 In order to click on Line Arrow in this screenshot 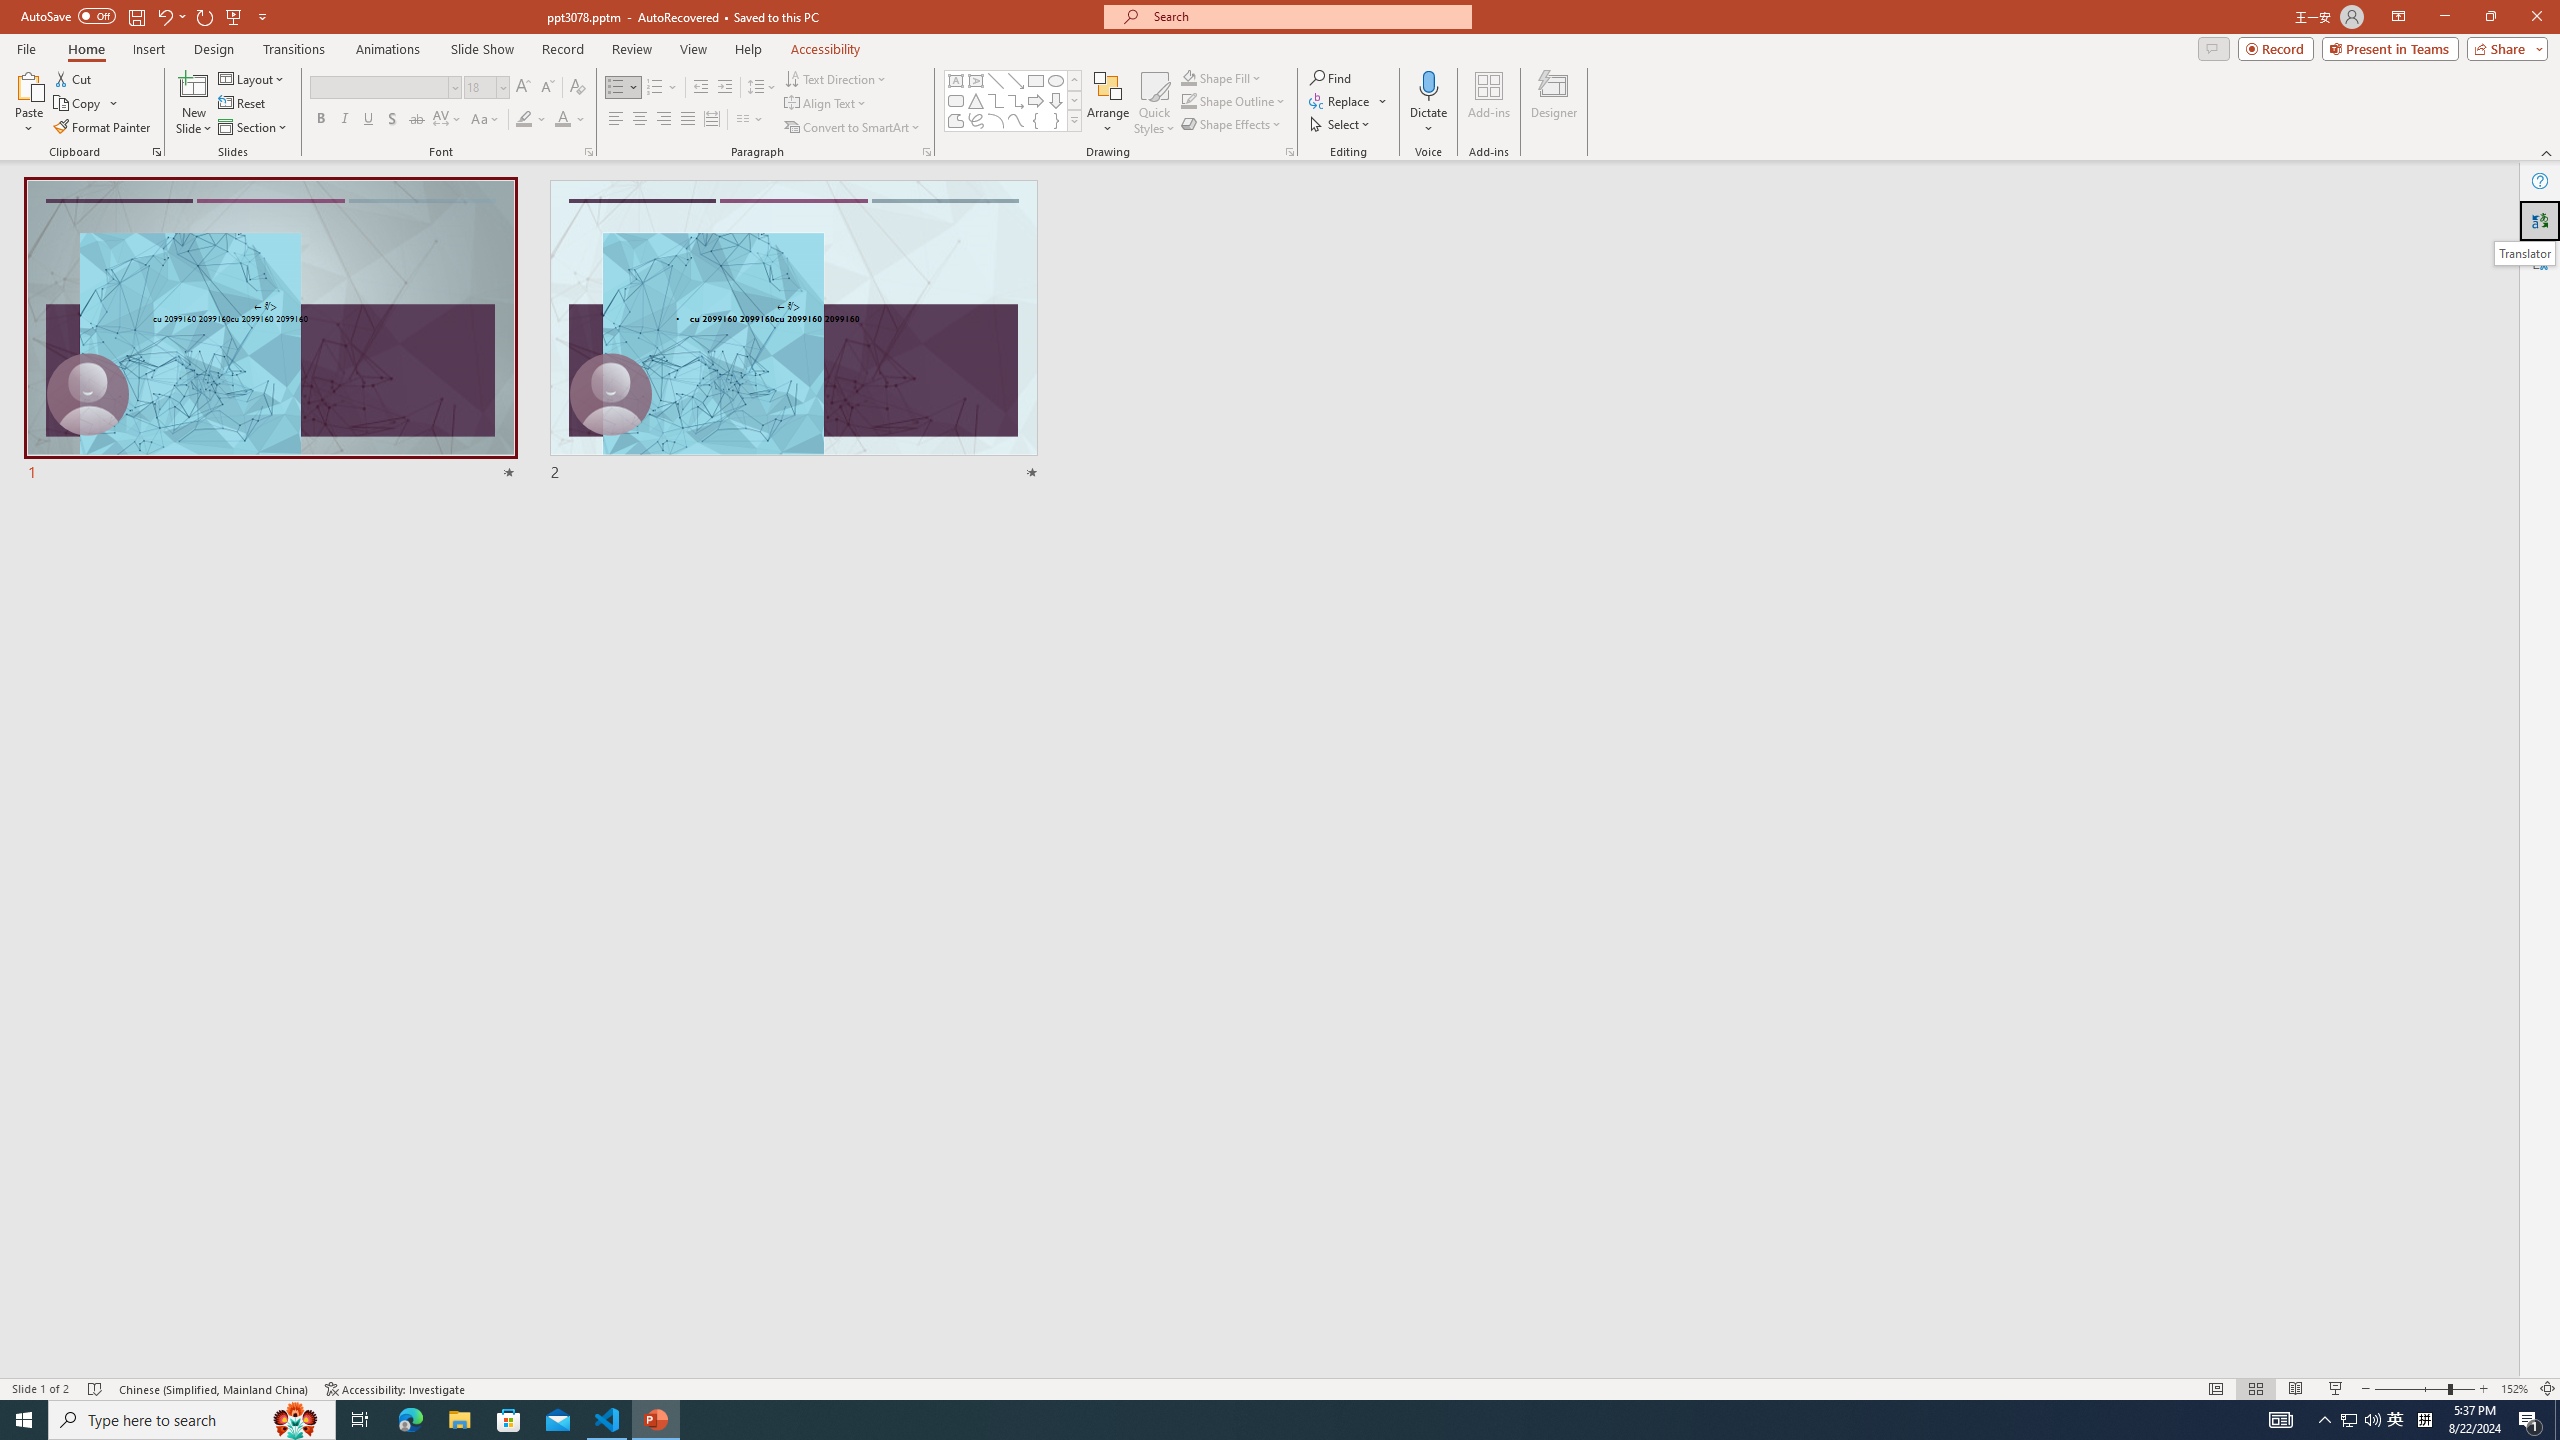, I will do `click(1016, 80)`.